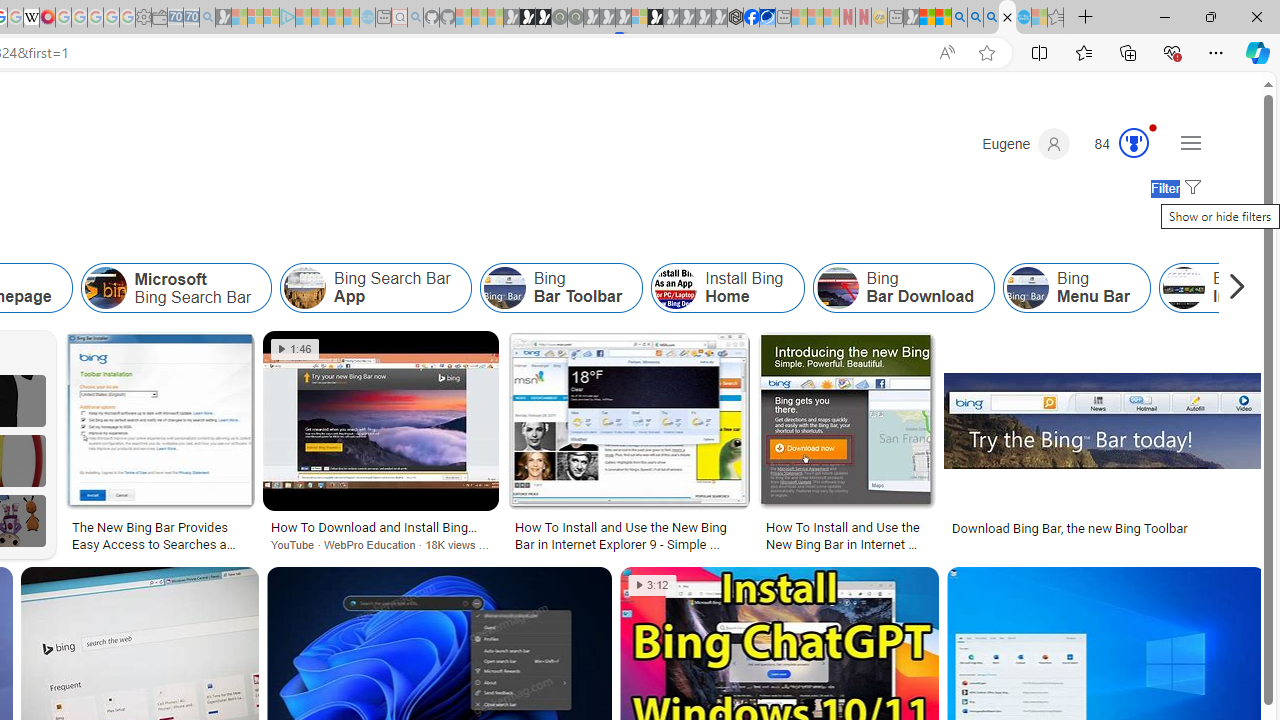 Image resolution: width=1280 pixels, height=720 pixels. Describe the element at coordinates (1026, 144) in the screenshot. I see `Eugene` at that location.